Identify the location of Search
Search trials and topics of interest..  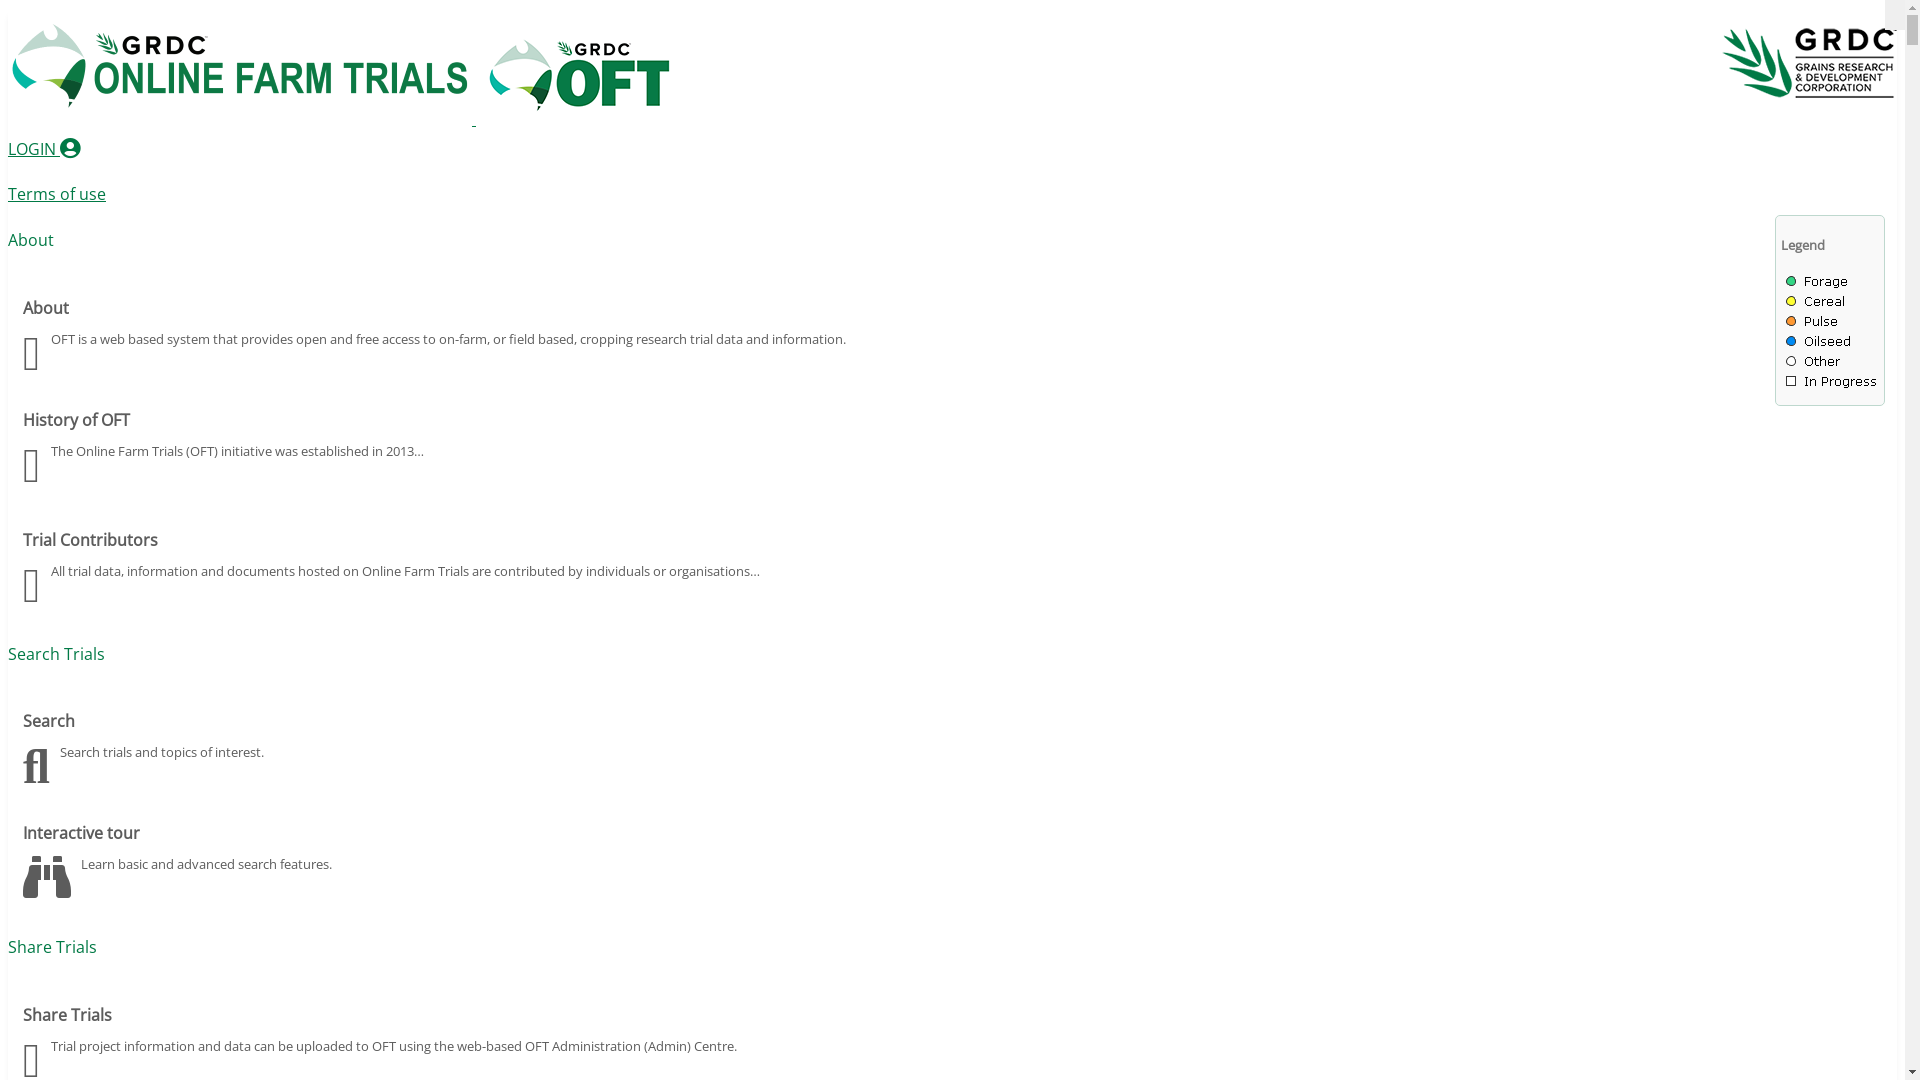
(952, 745).